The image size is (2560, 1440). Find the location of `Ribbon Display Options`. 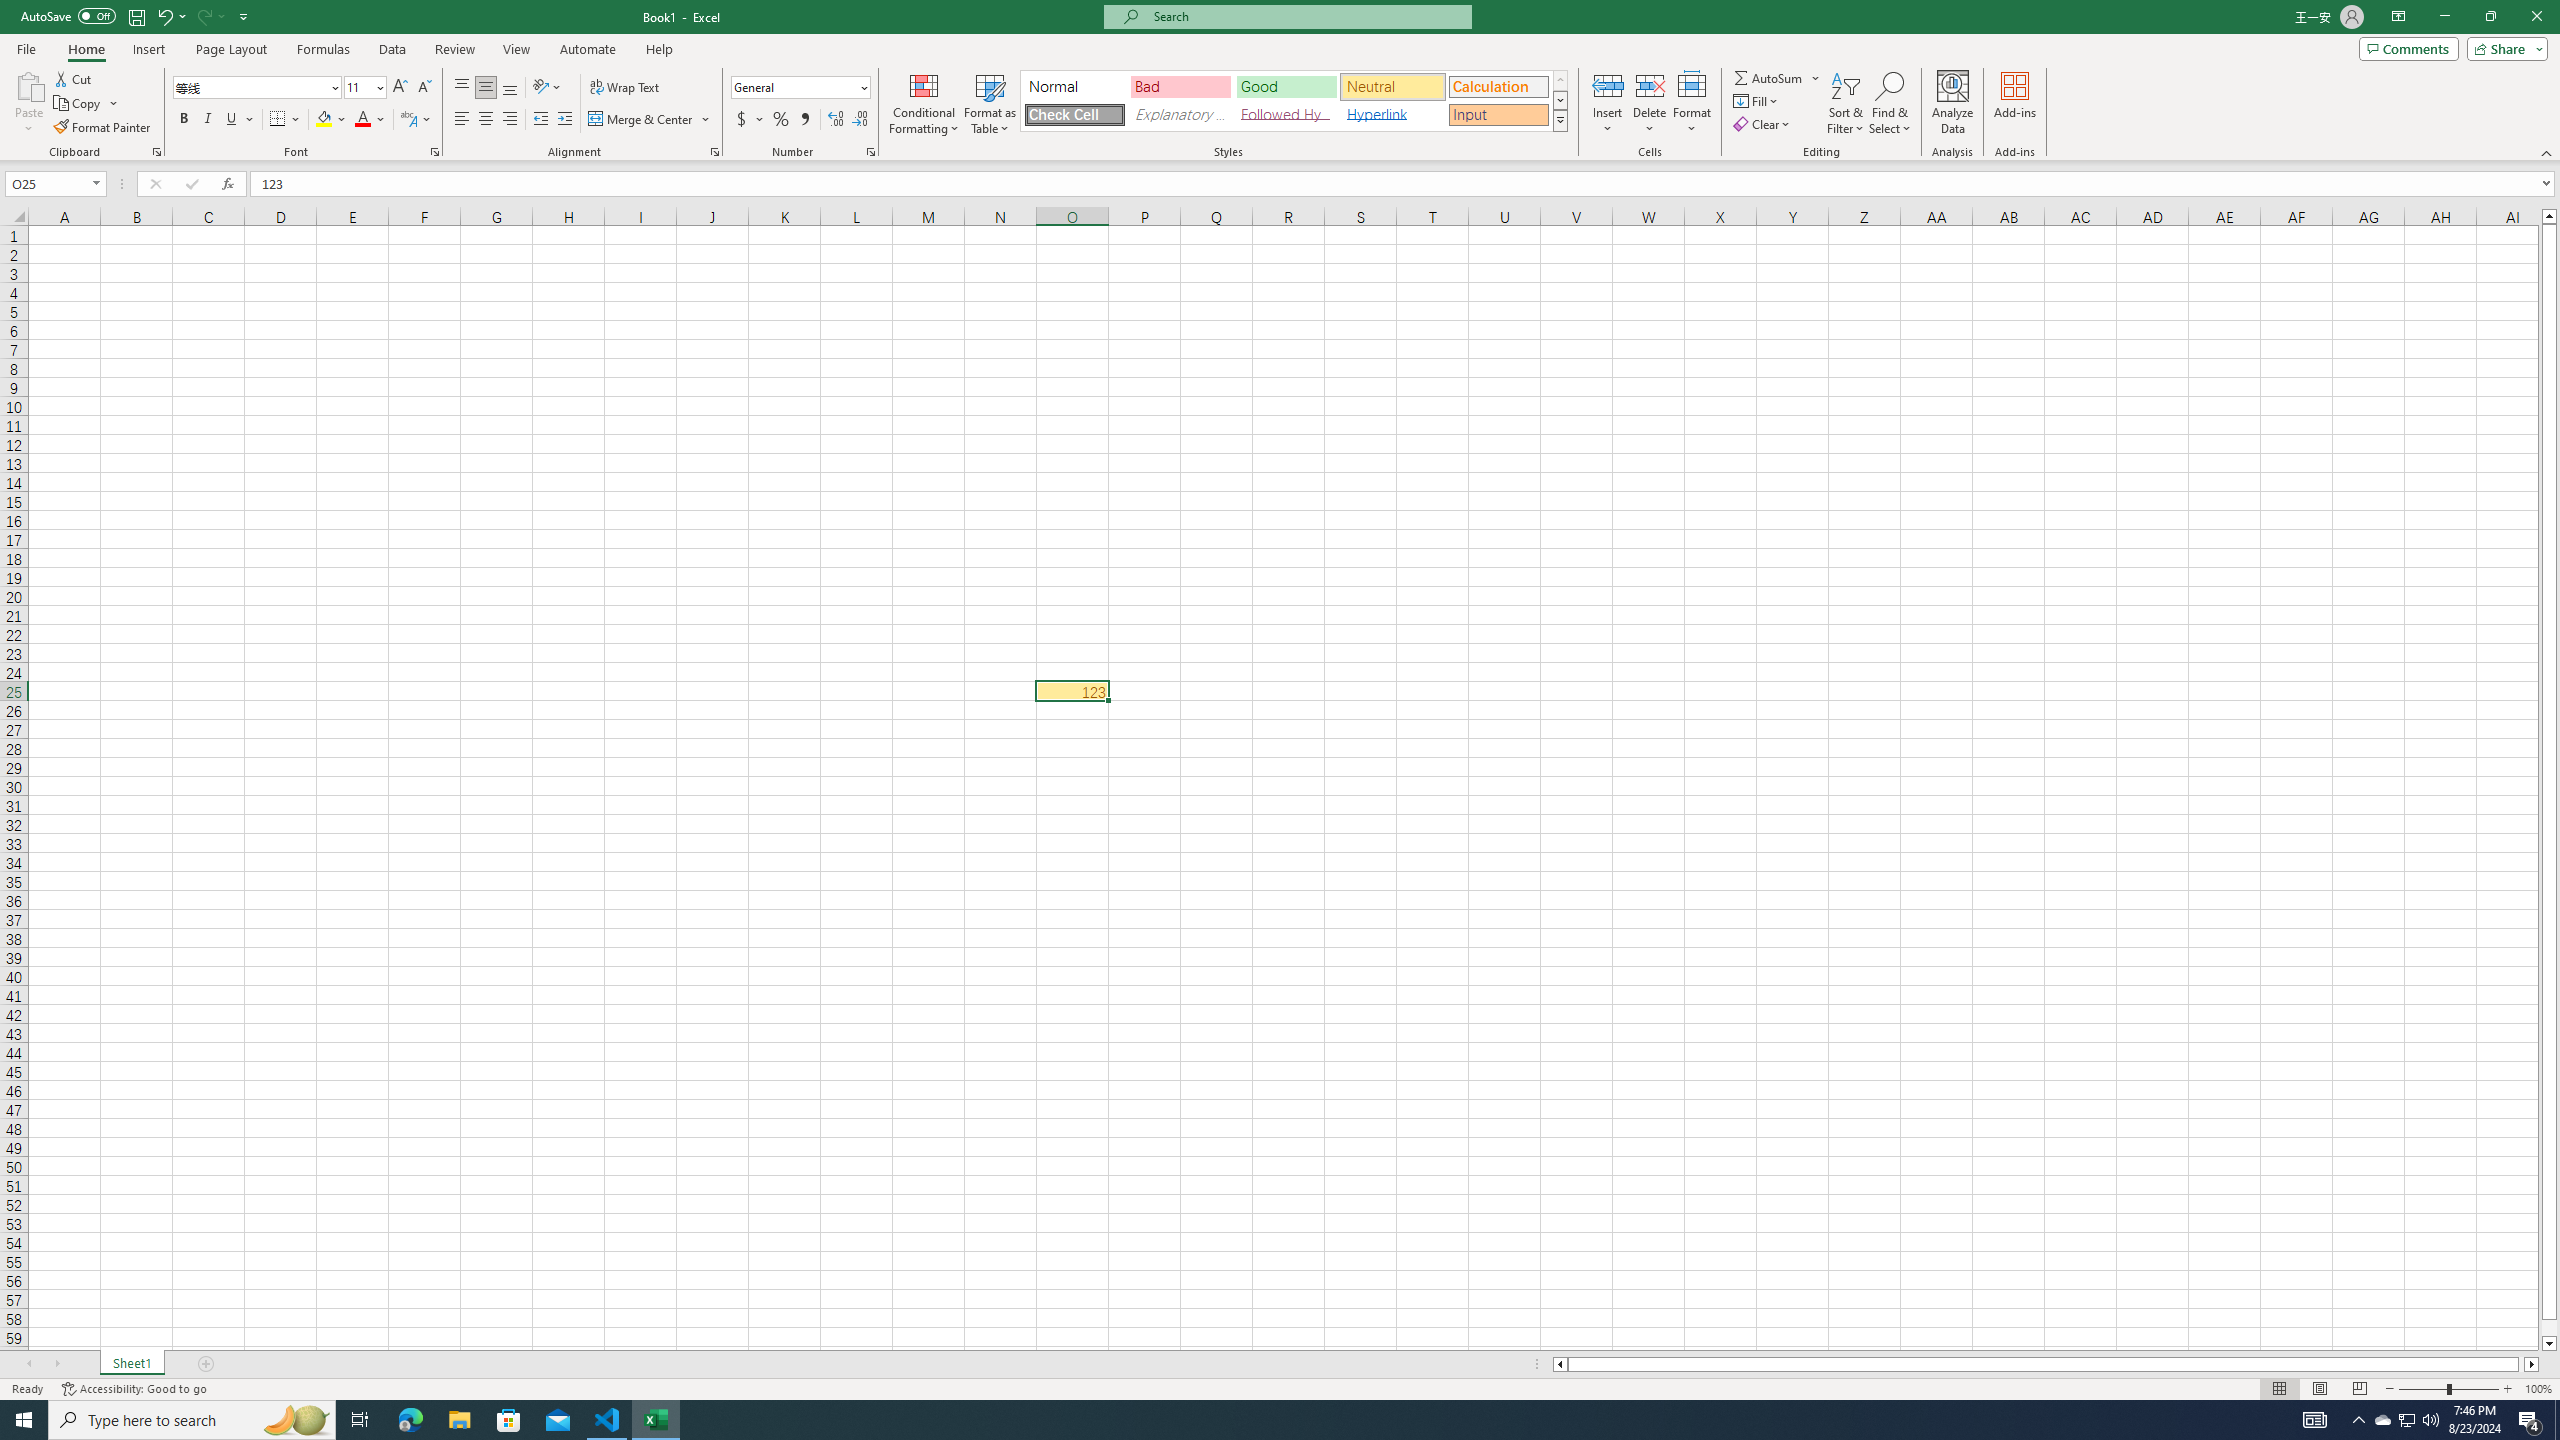

Ribbon Display Options is located at coordinates (2398, 17).